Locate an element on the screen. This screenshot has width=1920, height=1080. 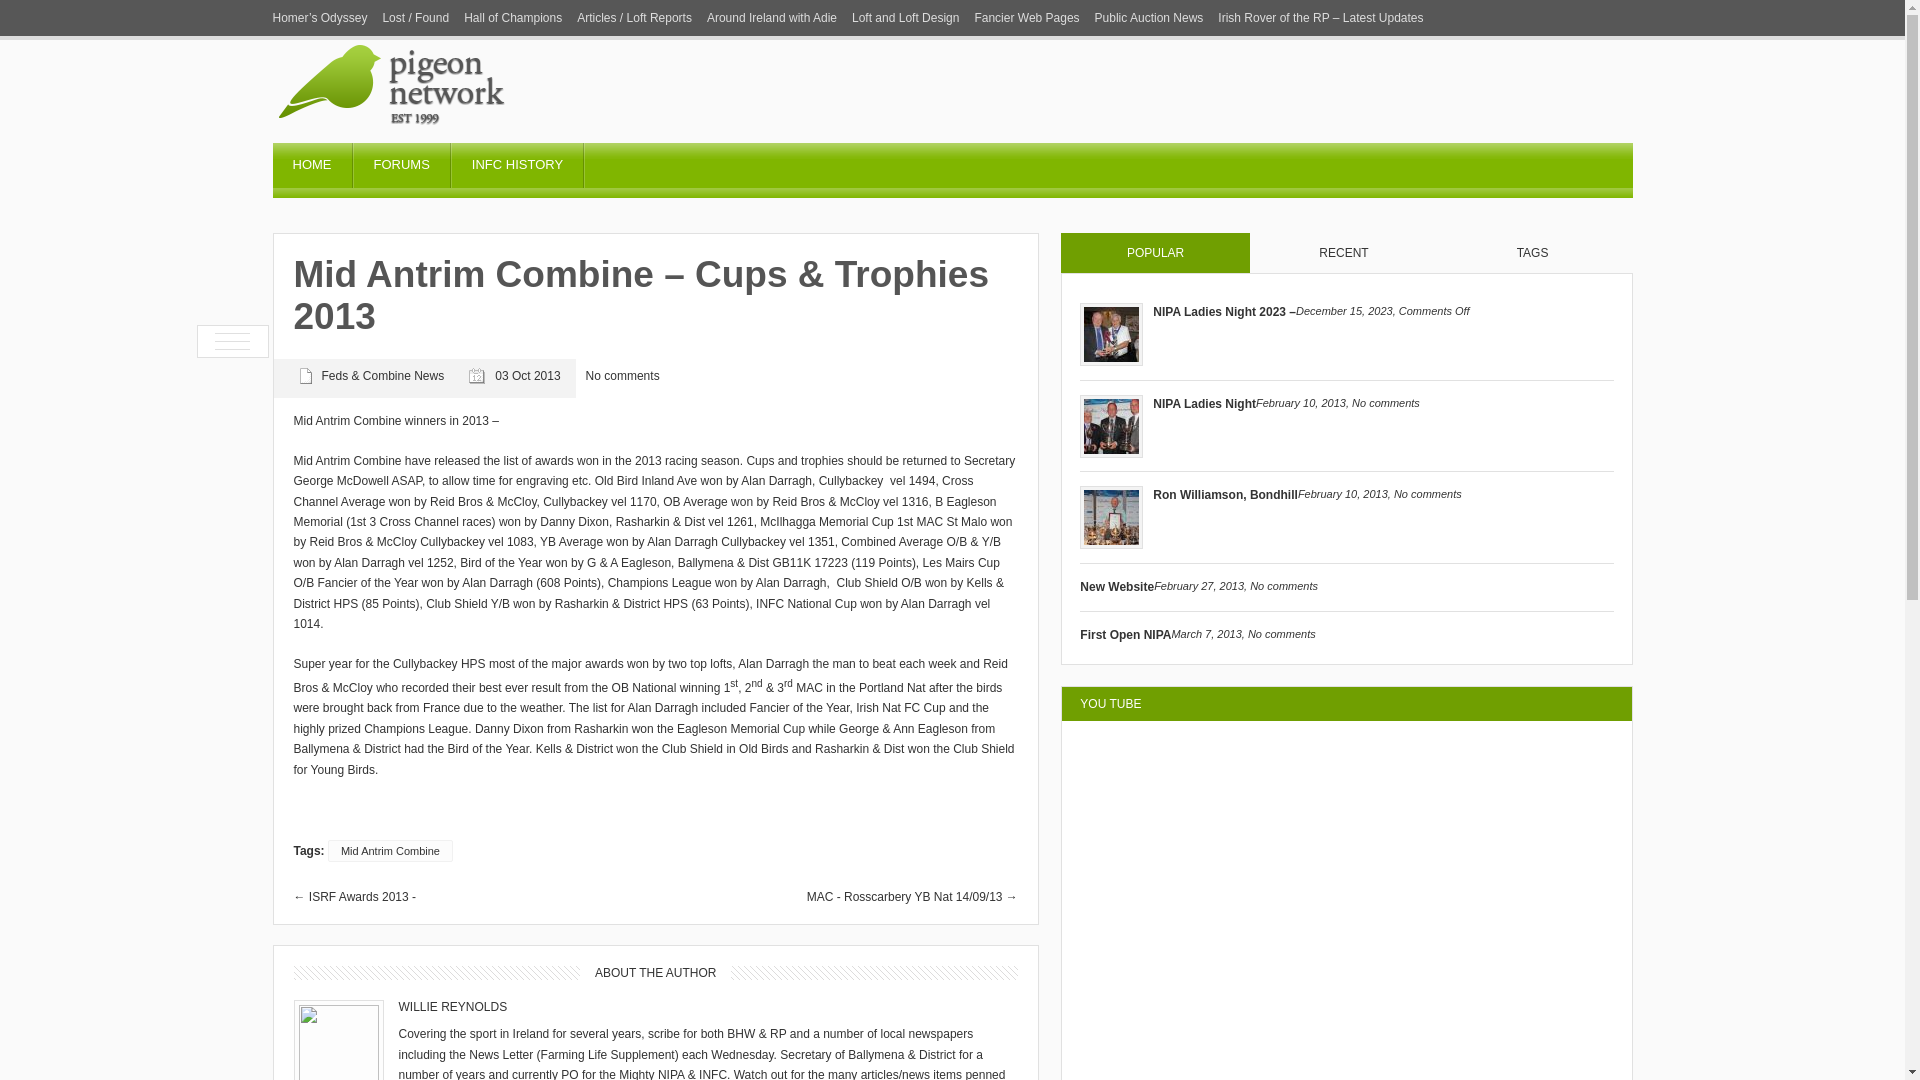
No comments is located at coordinates (1427, 494).